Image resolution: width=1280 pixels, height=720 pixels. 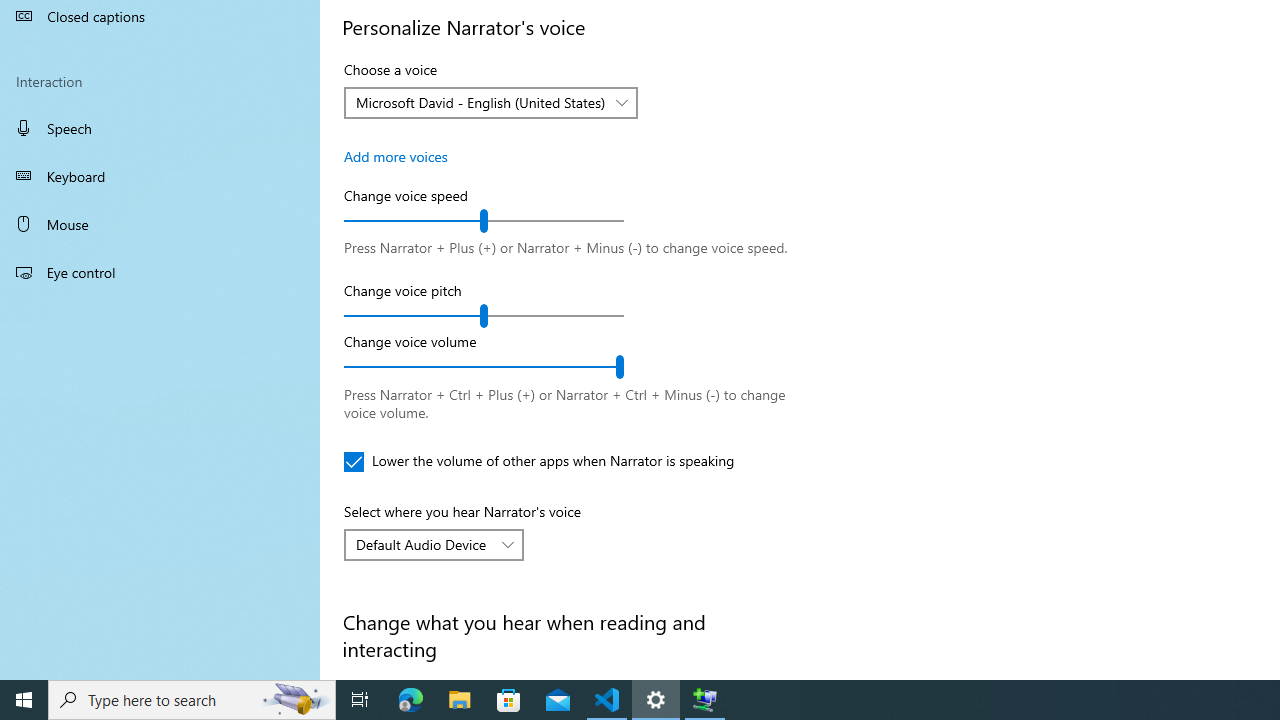 I want to click on Change voice speed, so click(x=484, y=220).